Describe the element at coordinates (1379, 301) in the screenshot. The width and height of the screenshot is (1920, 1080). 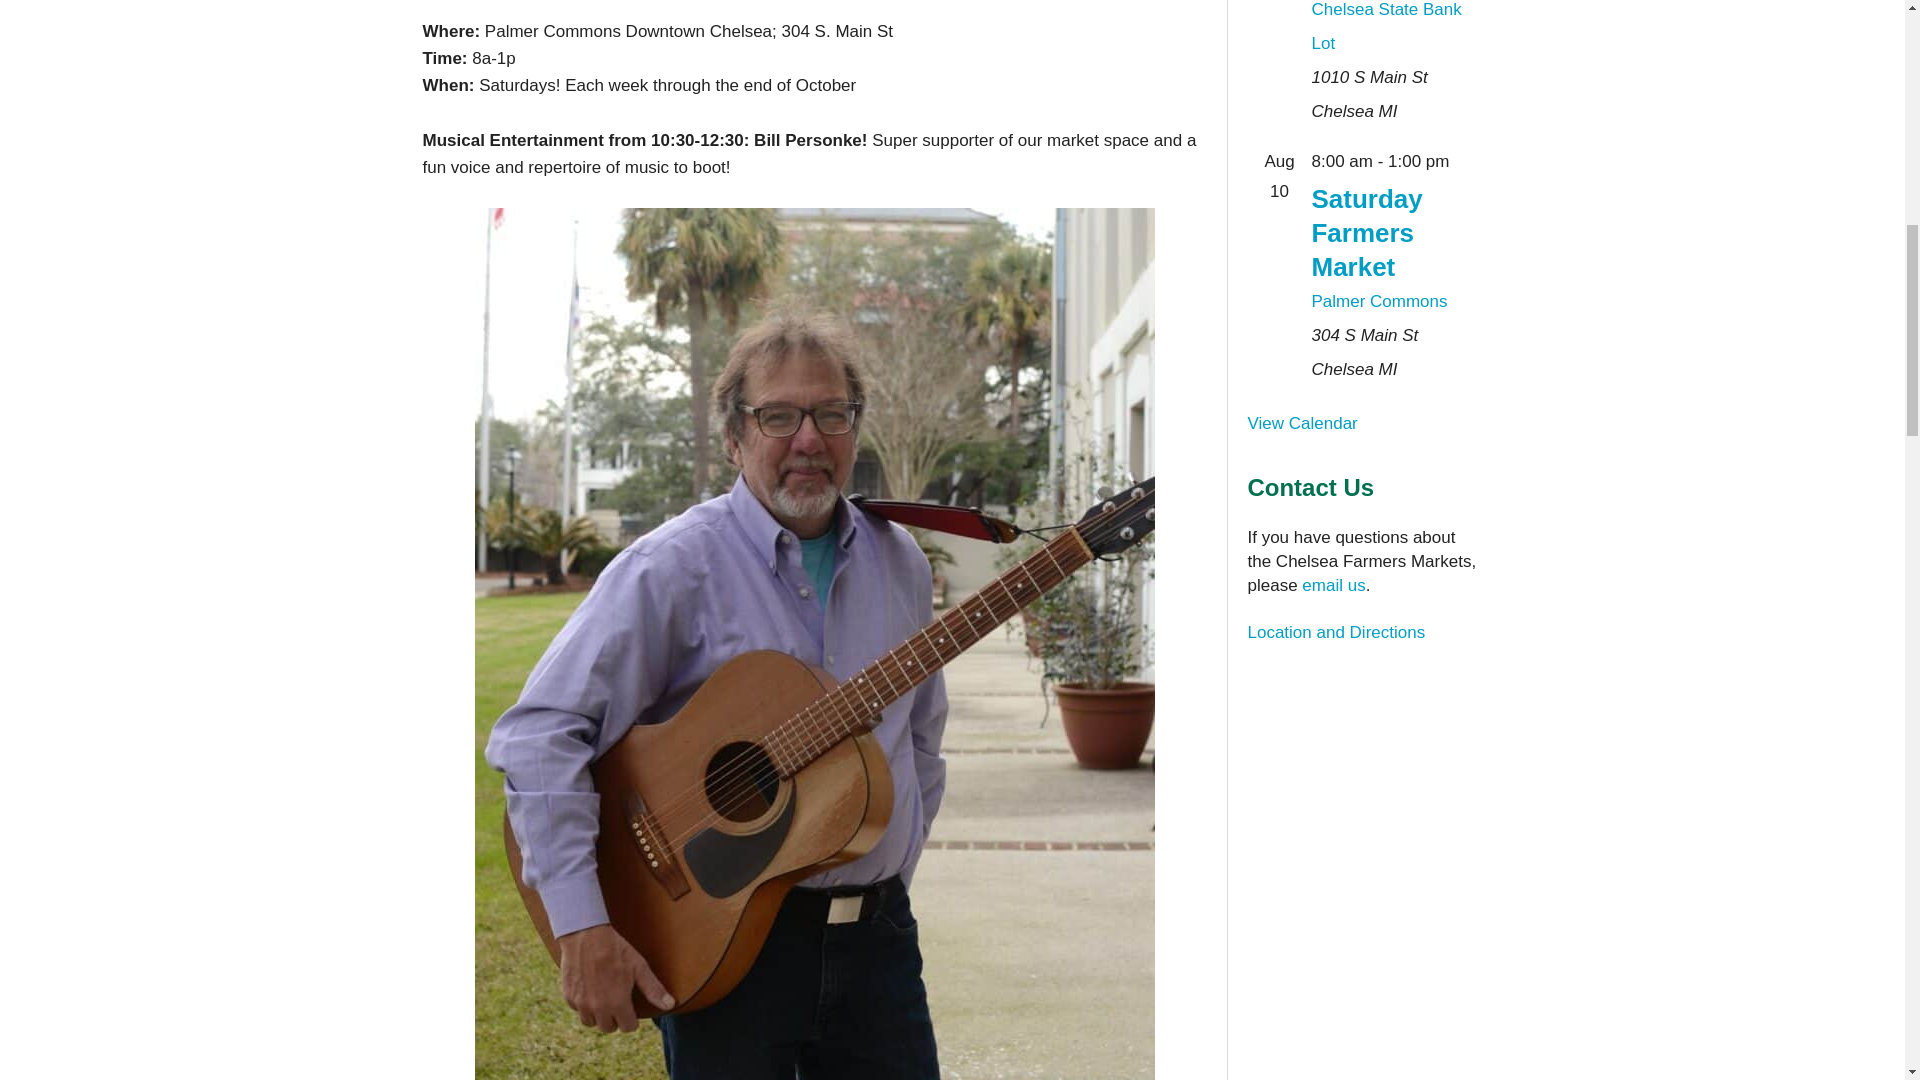
I see `Palmer Commons` at that location.